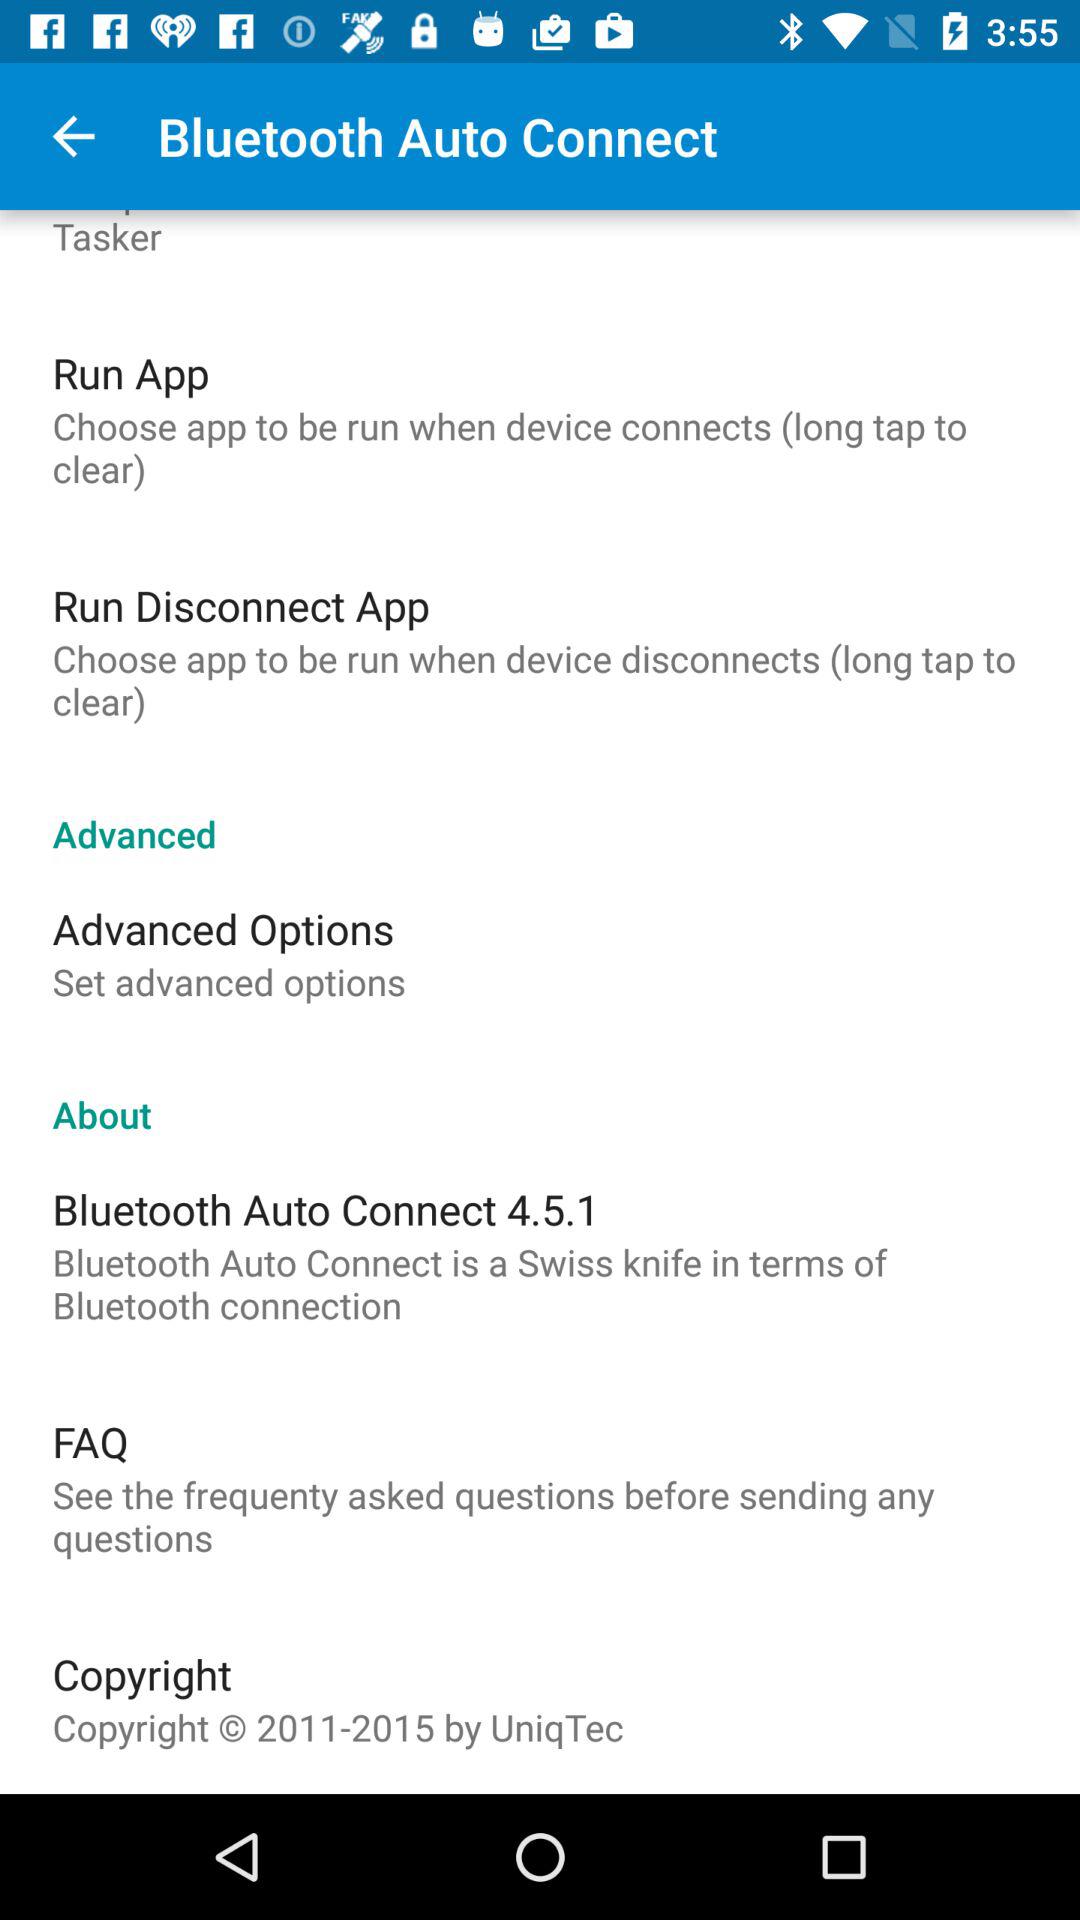  What do you see at coordinates (540, 1516) in the screenshot?
I see `choose the see the frequenty item` at bounding box center [540, 1516].